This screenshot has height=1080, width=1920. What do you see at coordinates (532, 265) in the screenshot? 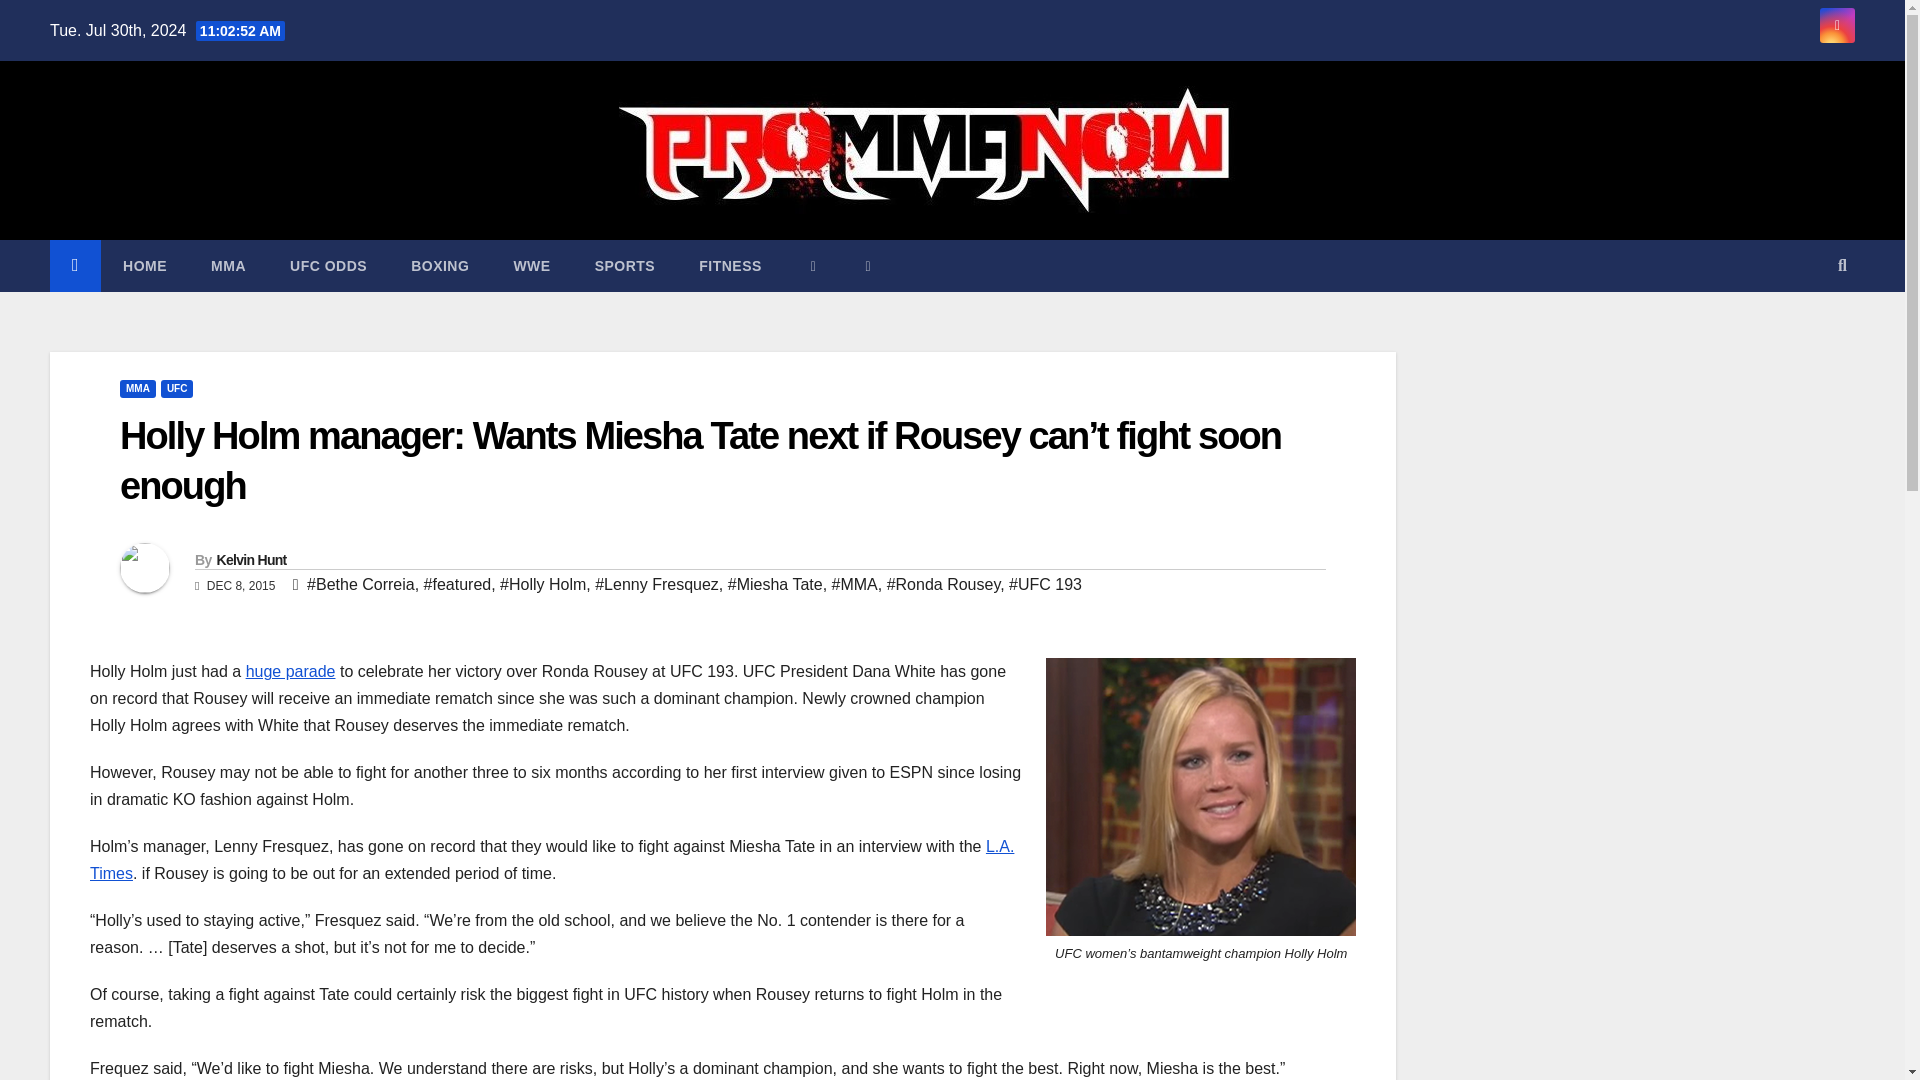
I see `WWE` at bounding box center [532, 265].